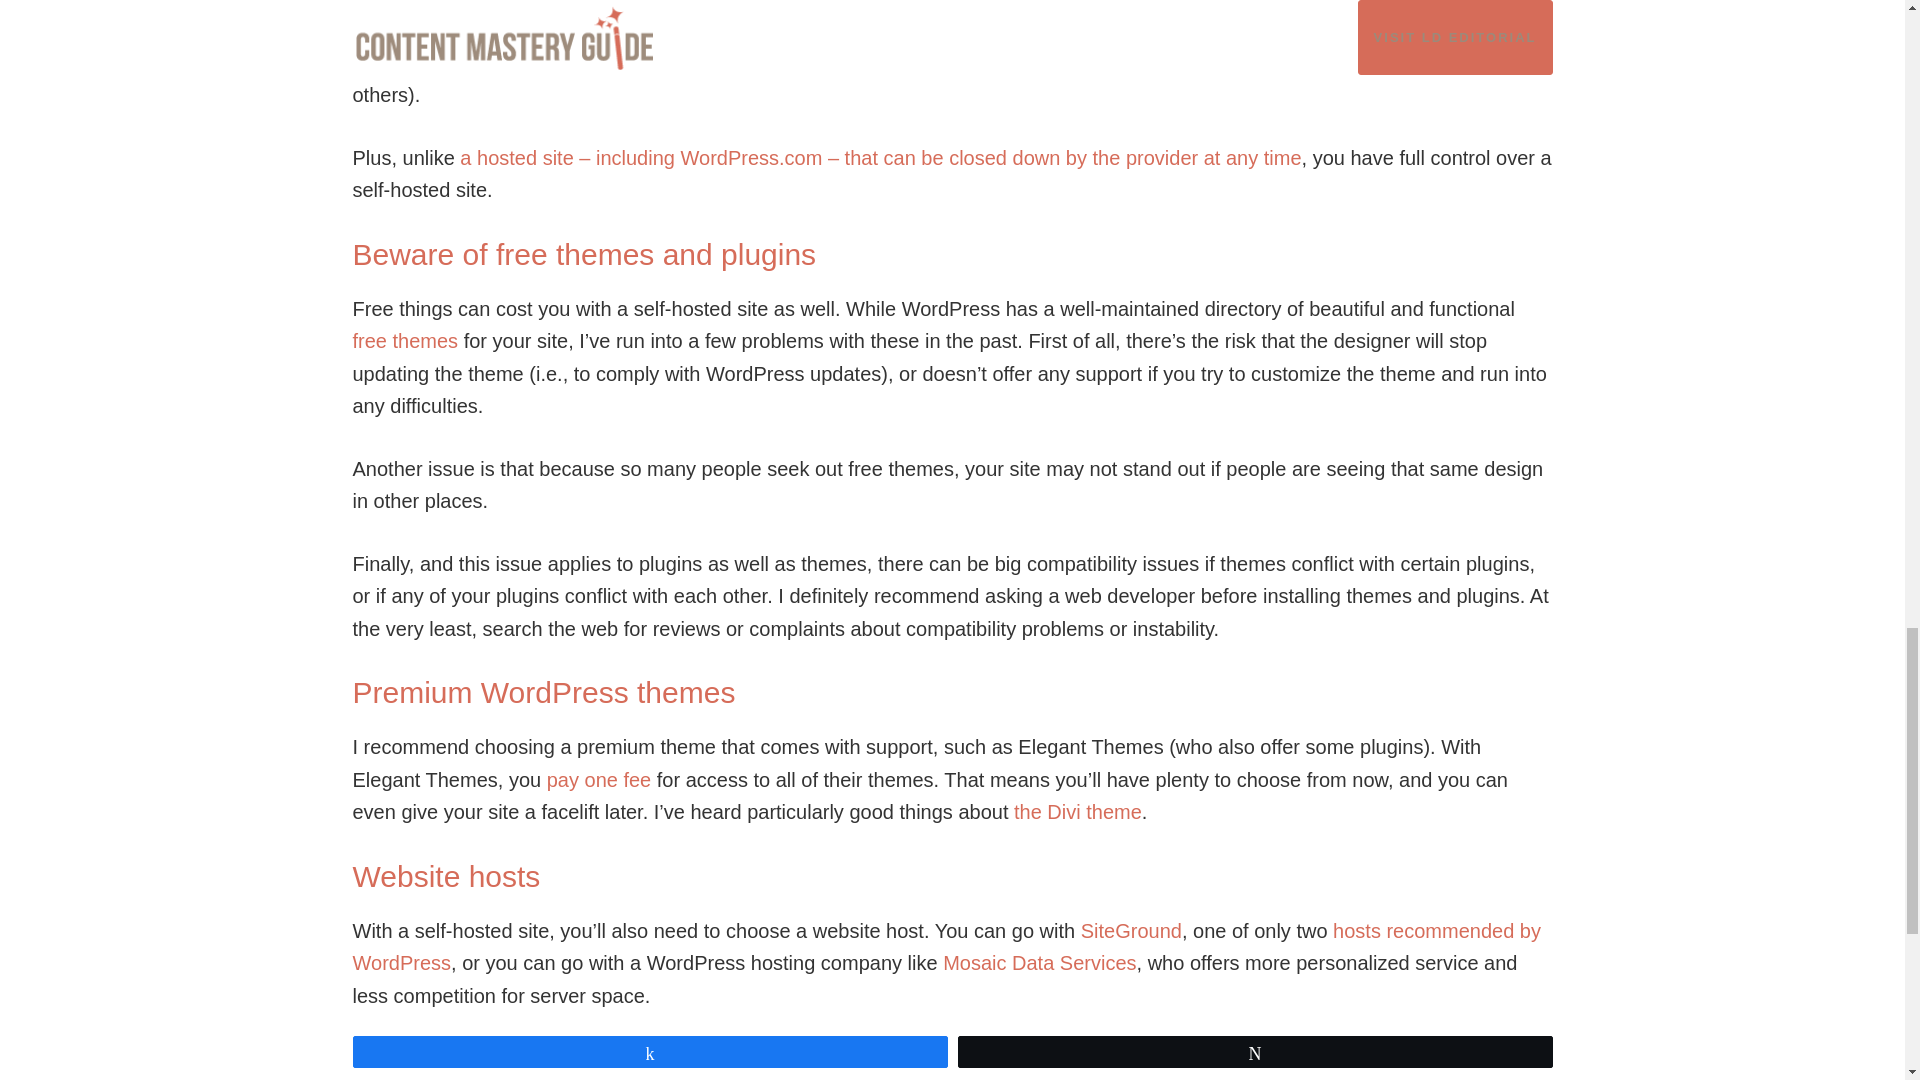  I want to click on Link opens in new window, so click(945, 948).